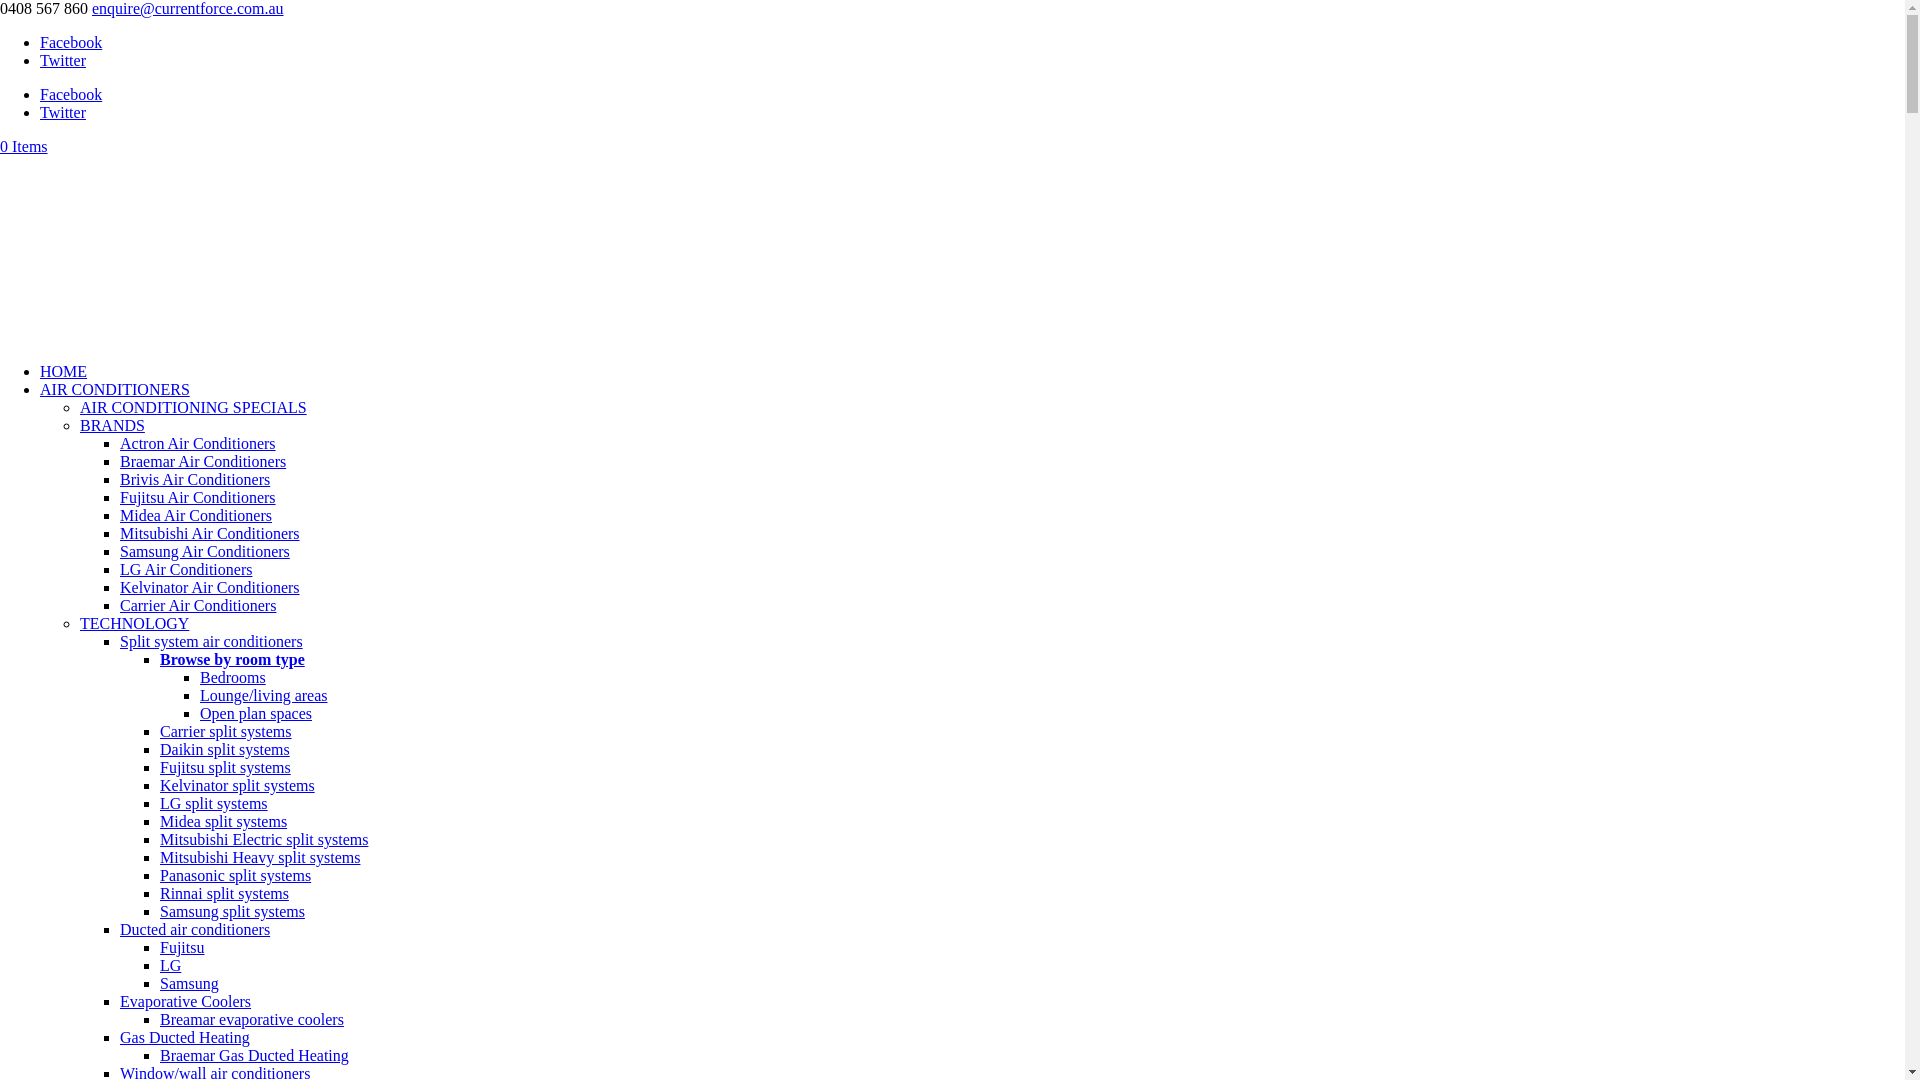 The image size is (1920, 1080). Describe the element at coordinates (196, 516) in the screenshot. I see `Midea Air Conditioners` at that location.